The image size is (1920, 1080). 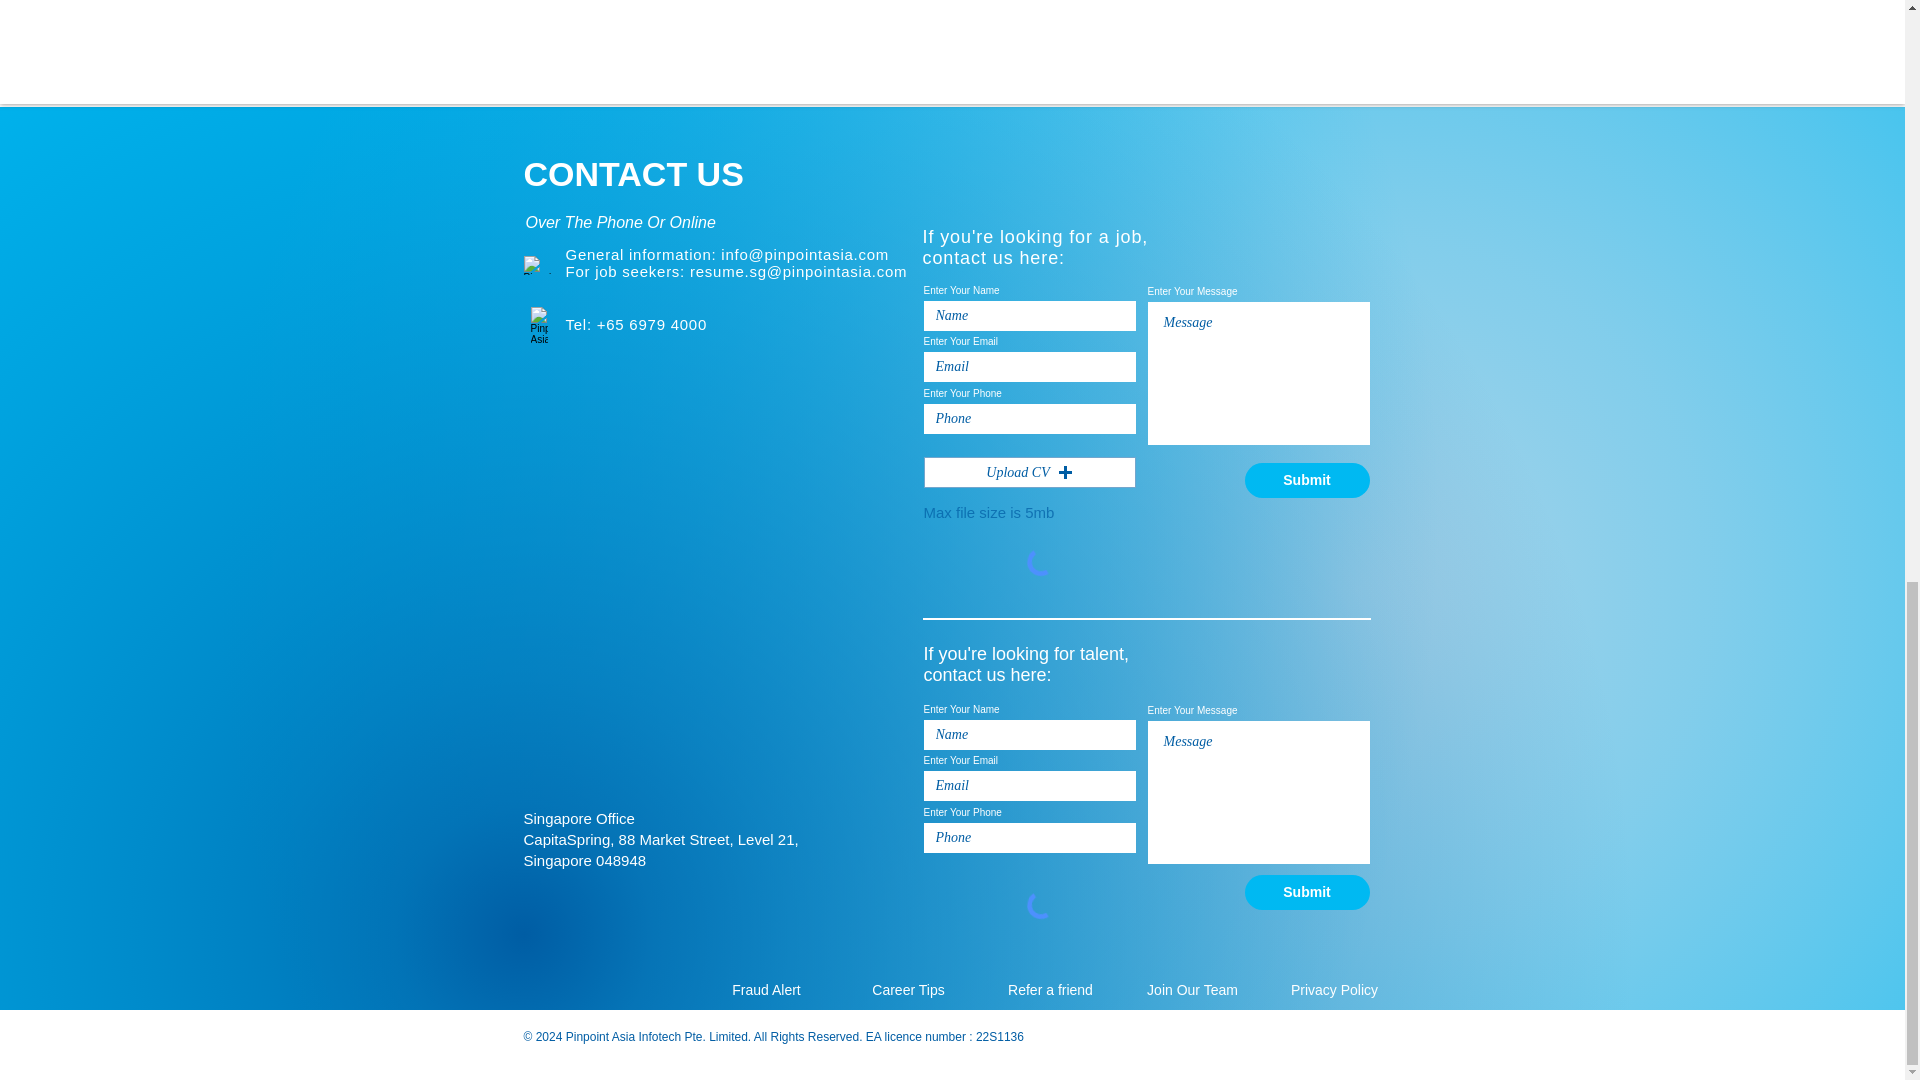 I want to click on Apply Now, so click(x=552, y=54).